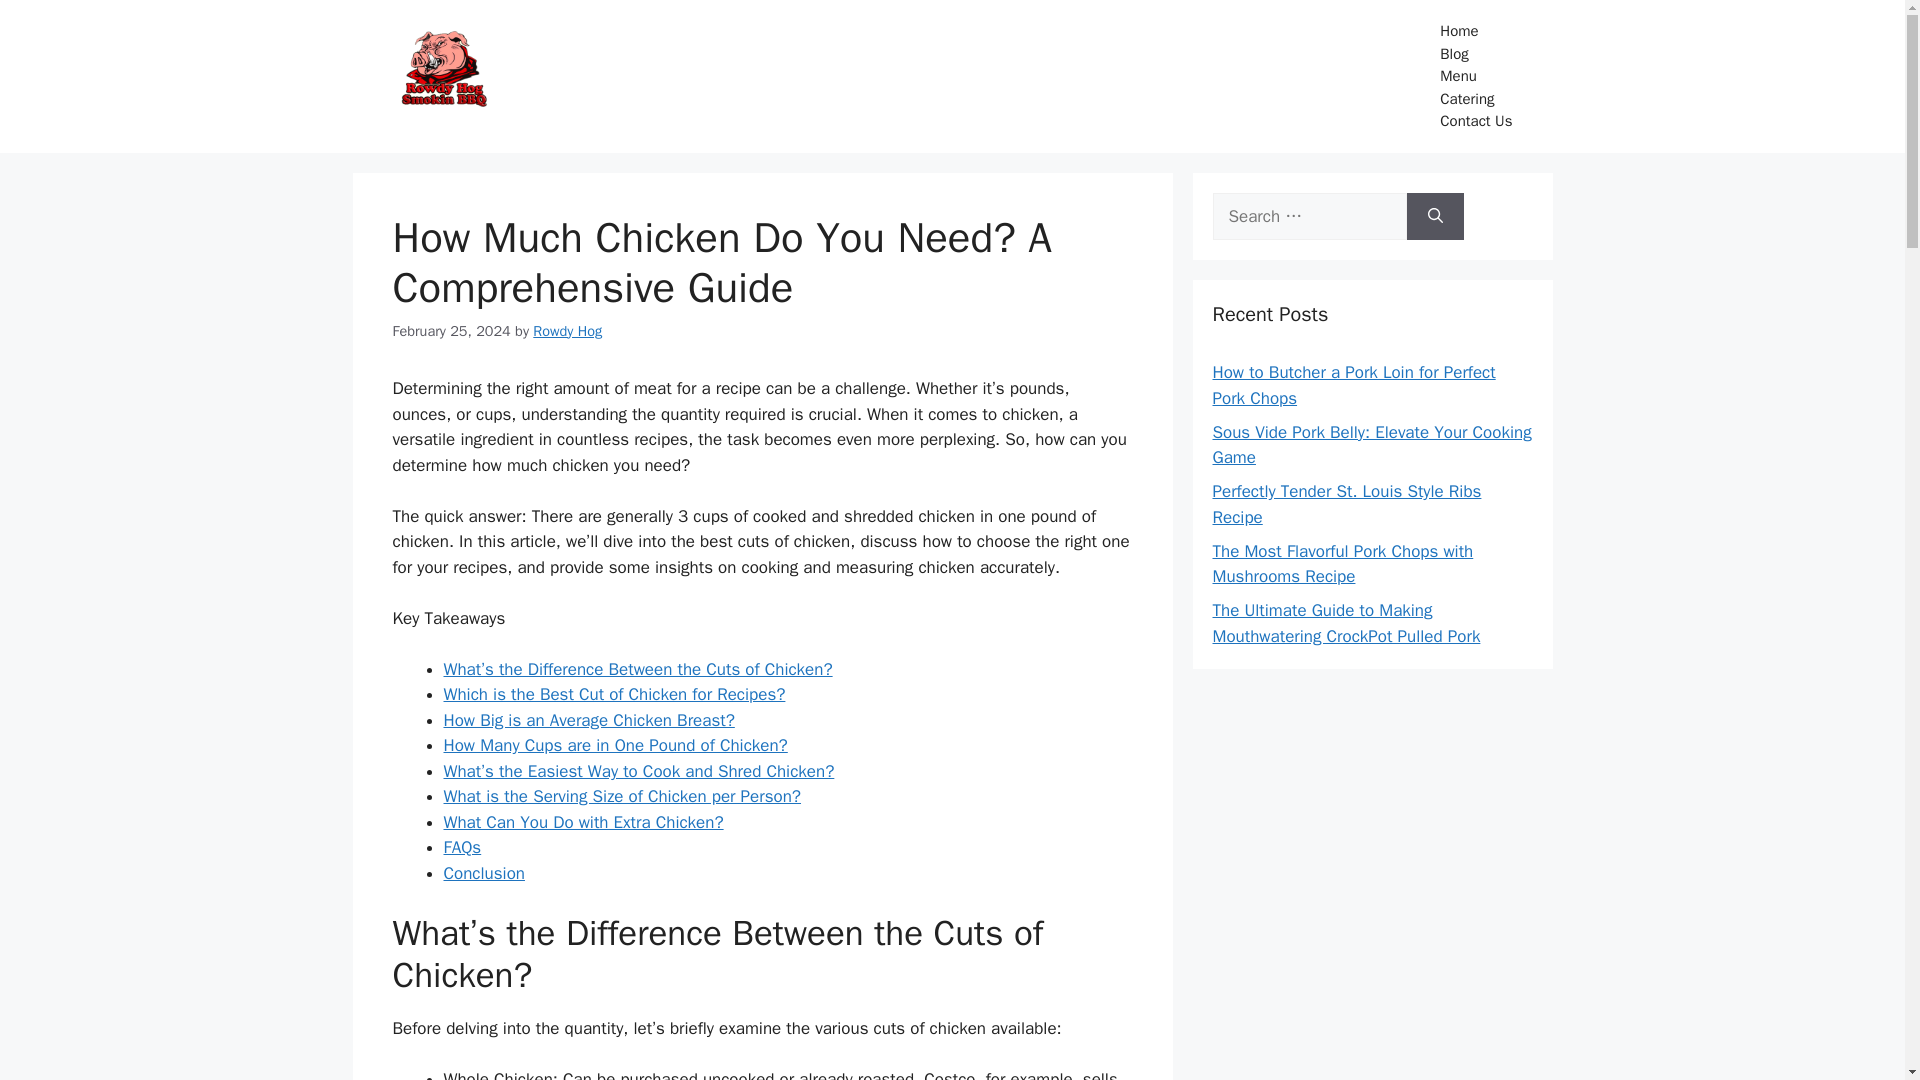  What do you see at coordinates (622, 796) in the screenshot?
I see `What is the Serving Size of Chicken per Person?` at bounding box center [622, 796].